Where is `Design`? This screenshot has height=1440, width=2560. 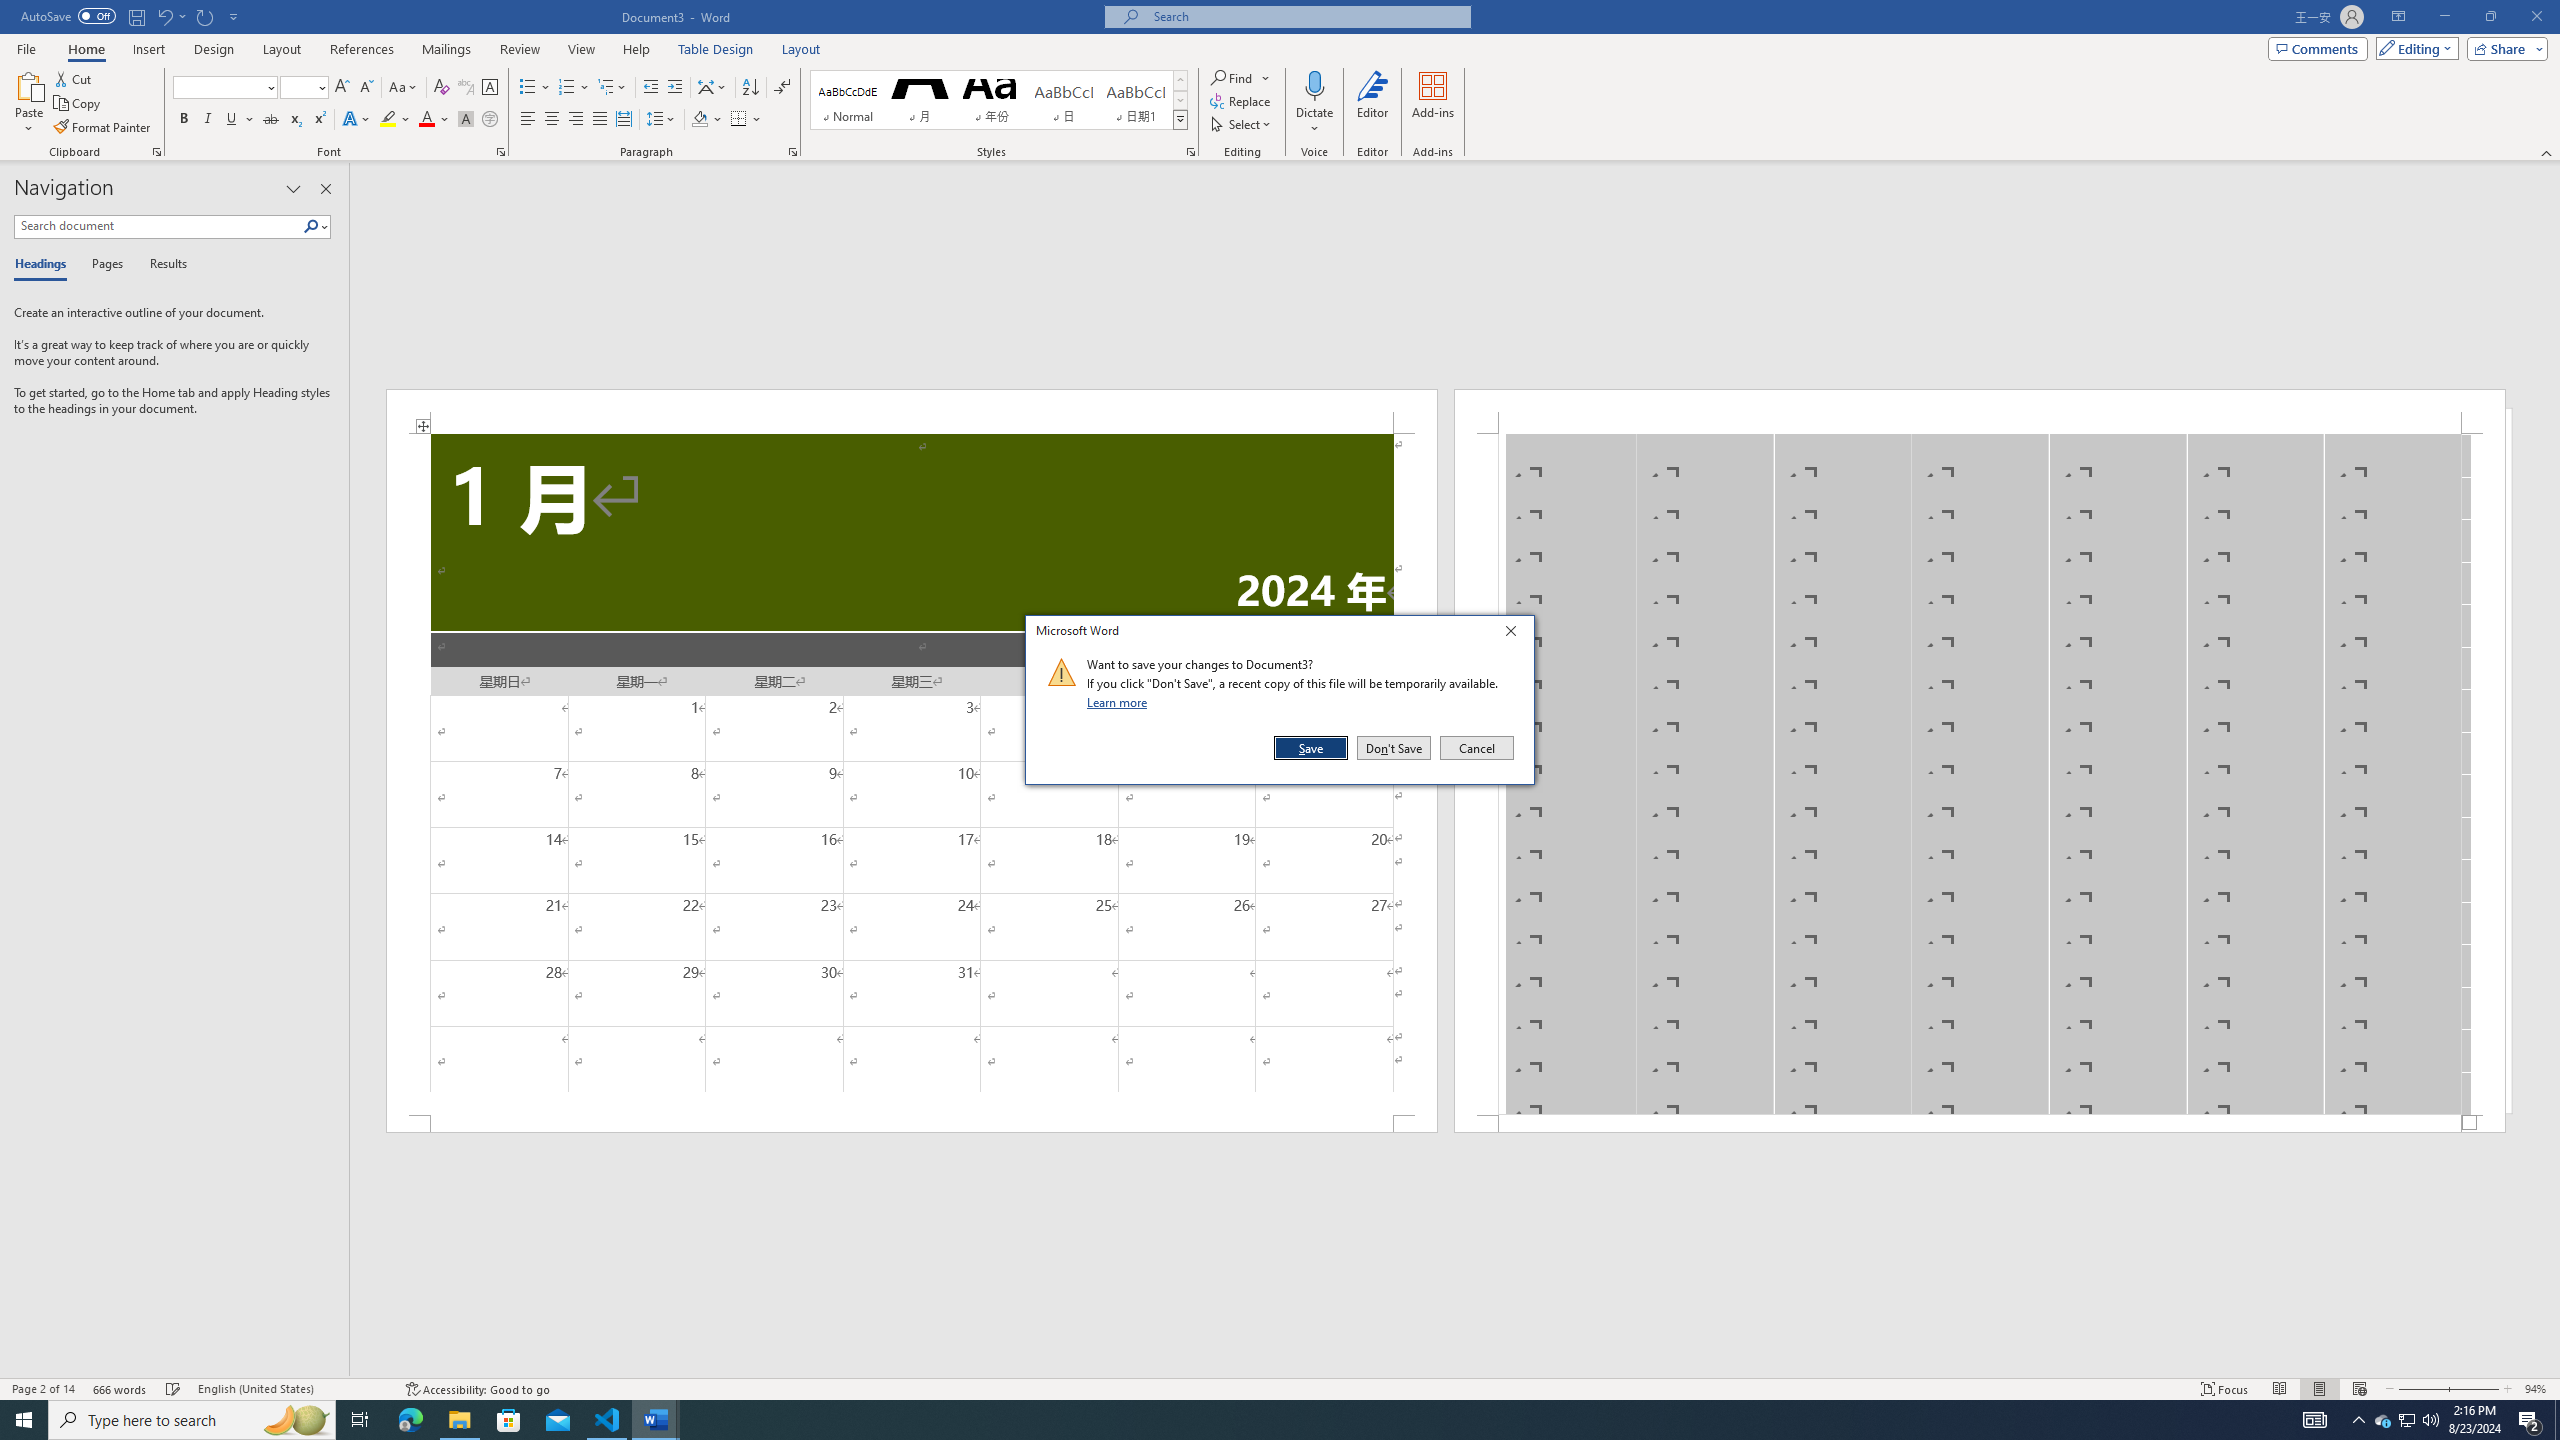
Design is located at coordinates (214, 49).